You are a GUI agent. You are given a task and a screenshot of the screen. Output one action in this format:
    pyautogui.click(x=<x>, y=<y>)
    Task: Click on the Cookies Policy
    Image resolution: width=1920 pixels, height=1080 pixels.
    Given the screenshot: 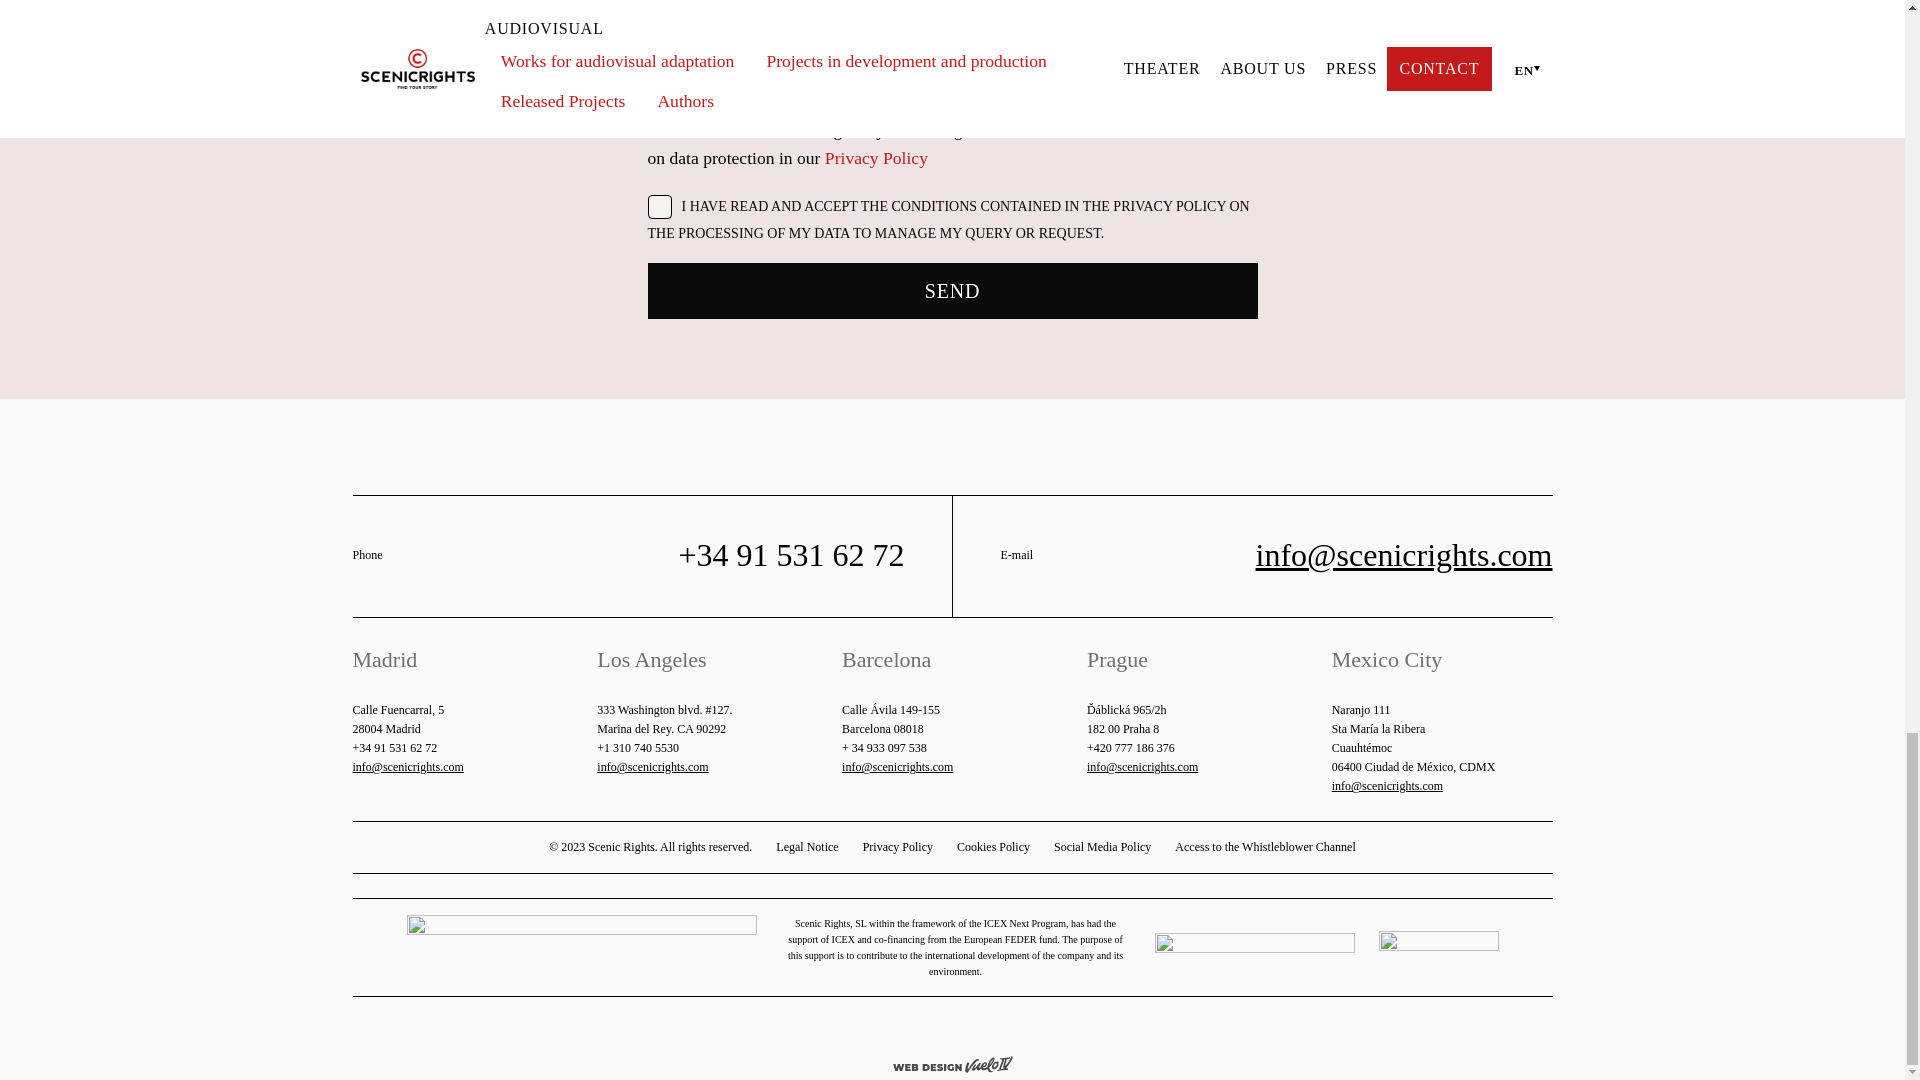 What is the action you would take?
    pyautogui.click(x=992, y=848)
    